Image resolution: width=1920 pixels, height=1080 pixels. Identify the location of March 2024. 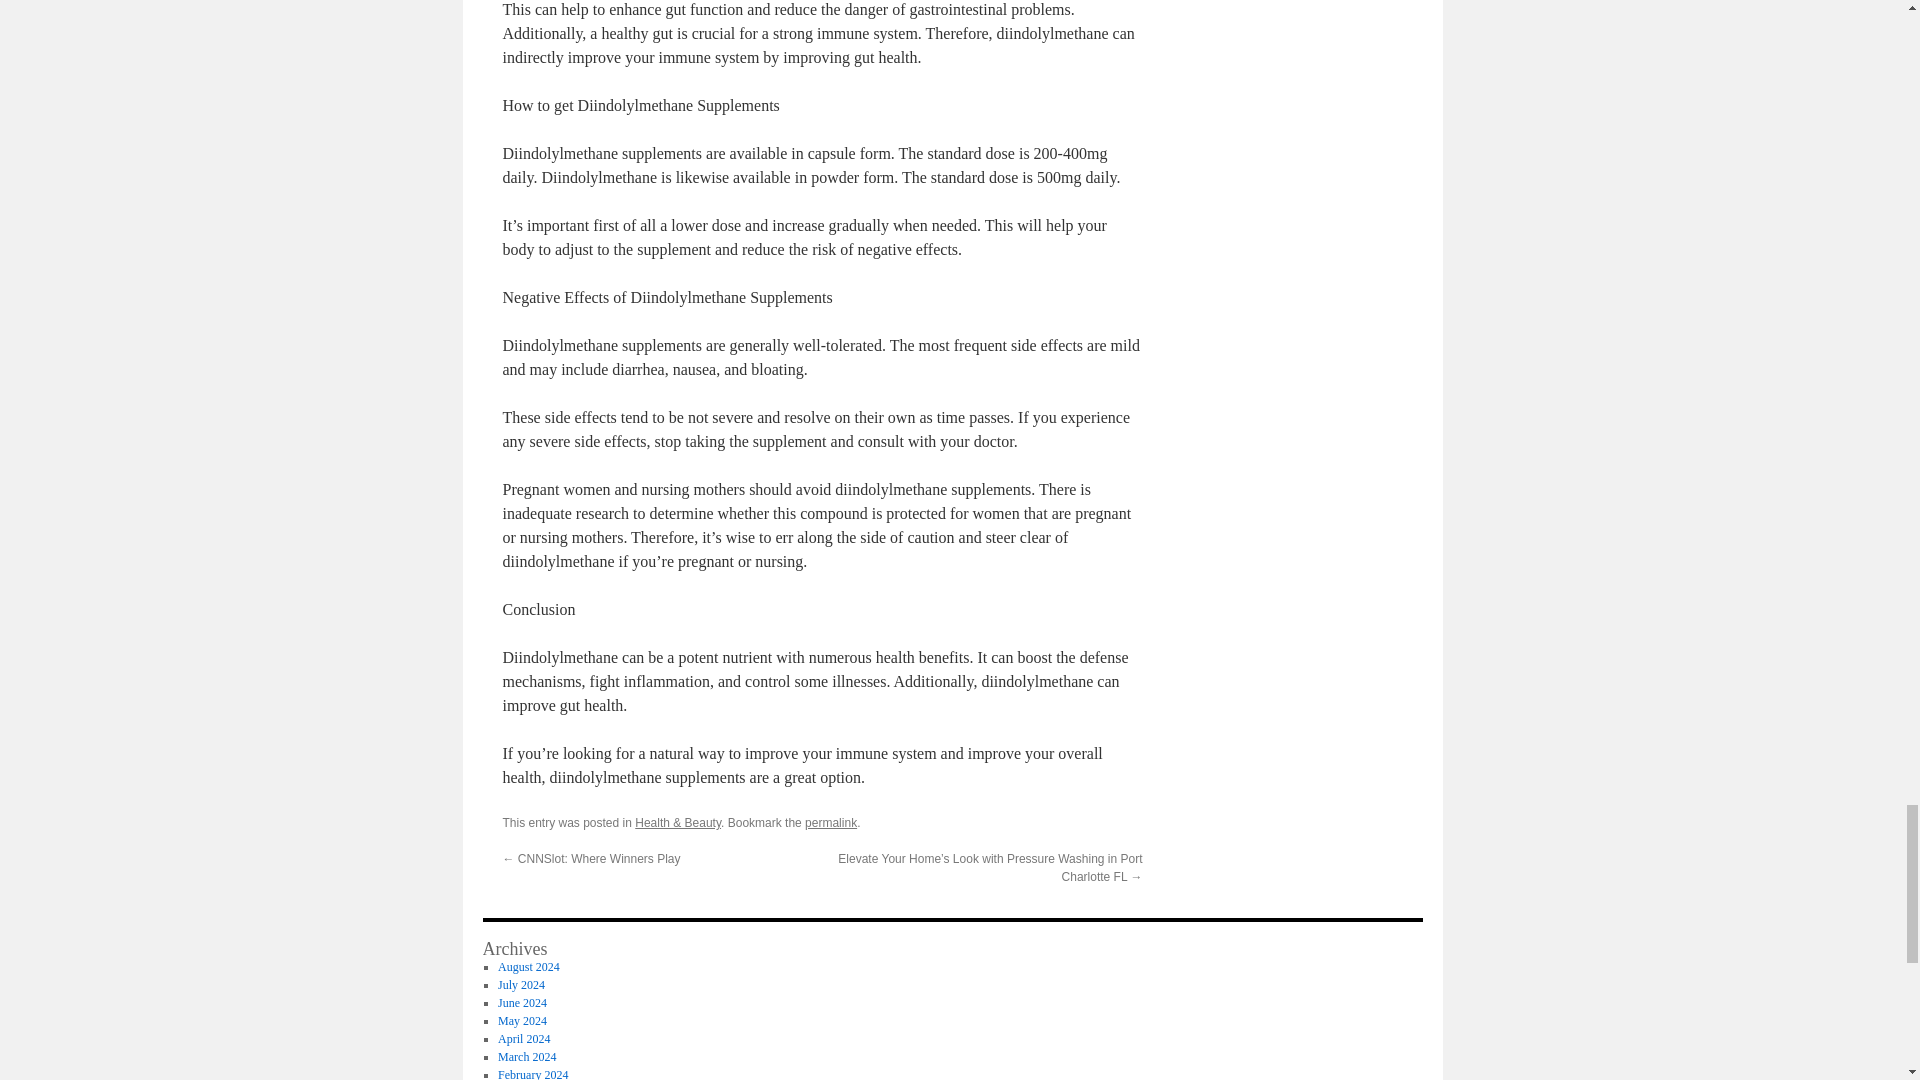
(526, 1056).